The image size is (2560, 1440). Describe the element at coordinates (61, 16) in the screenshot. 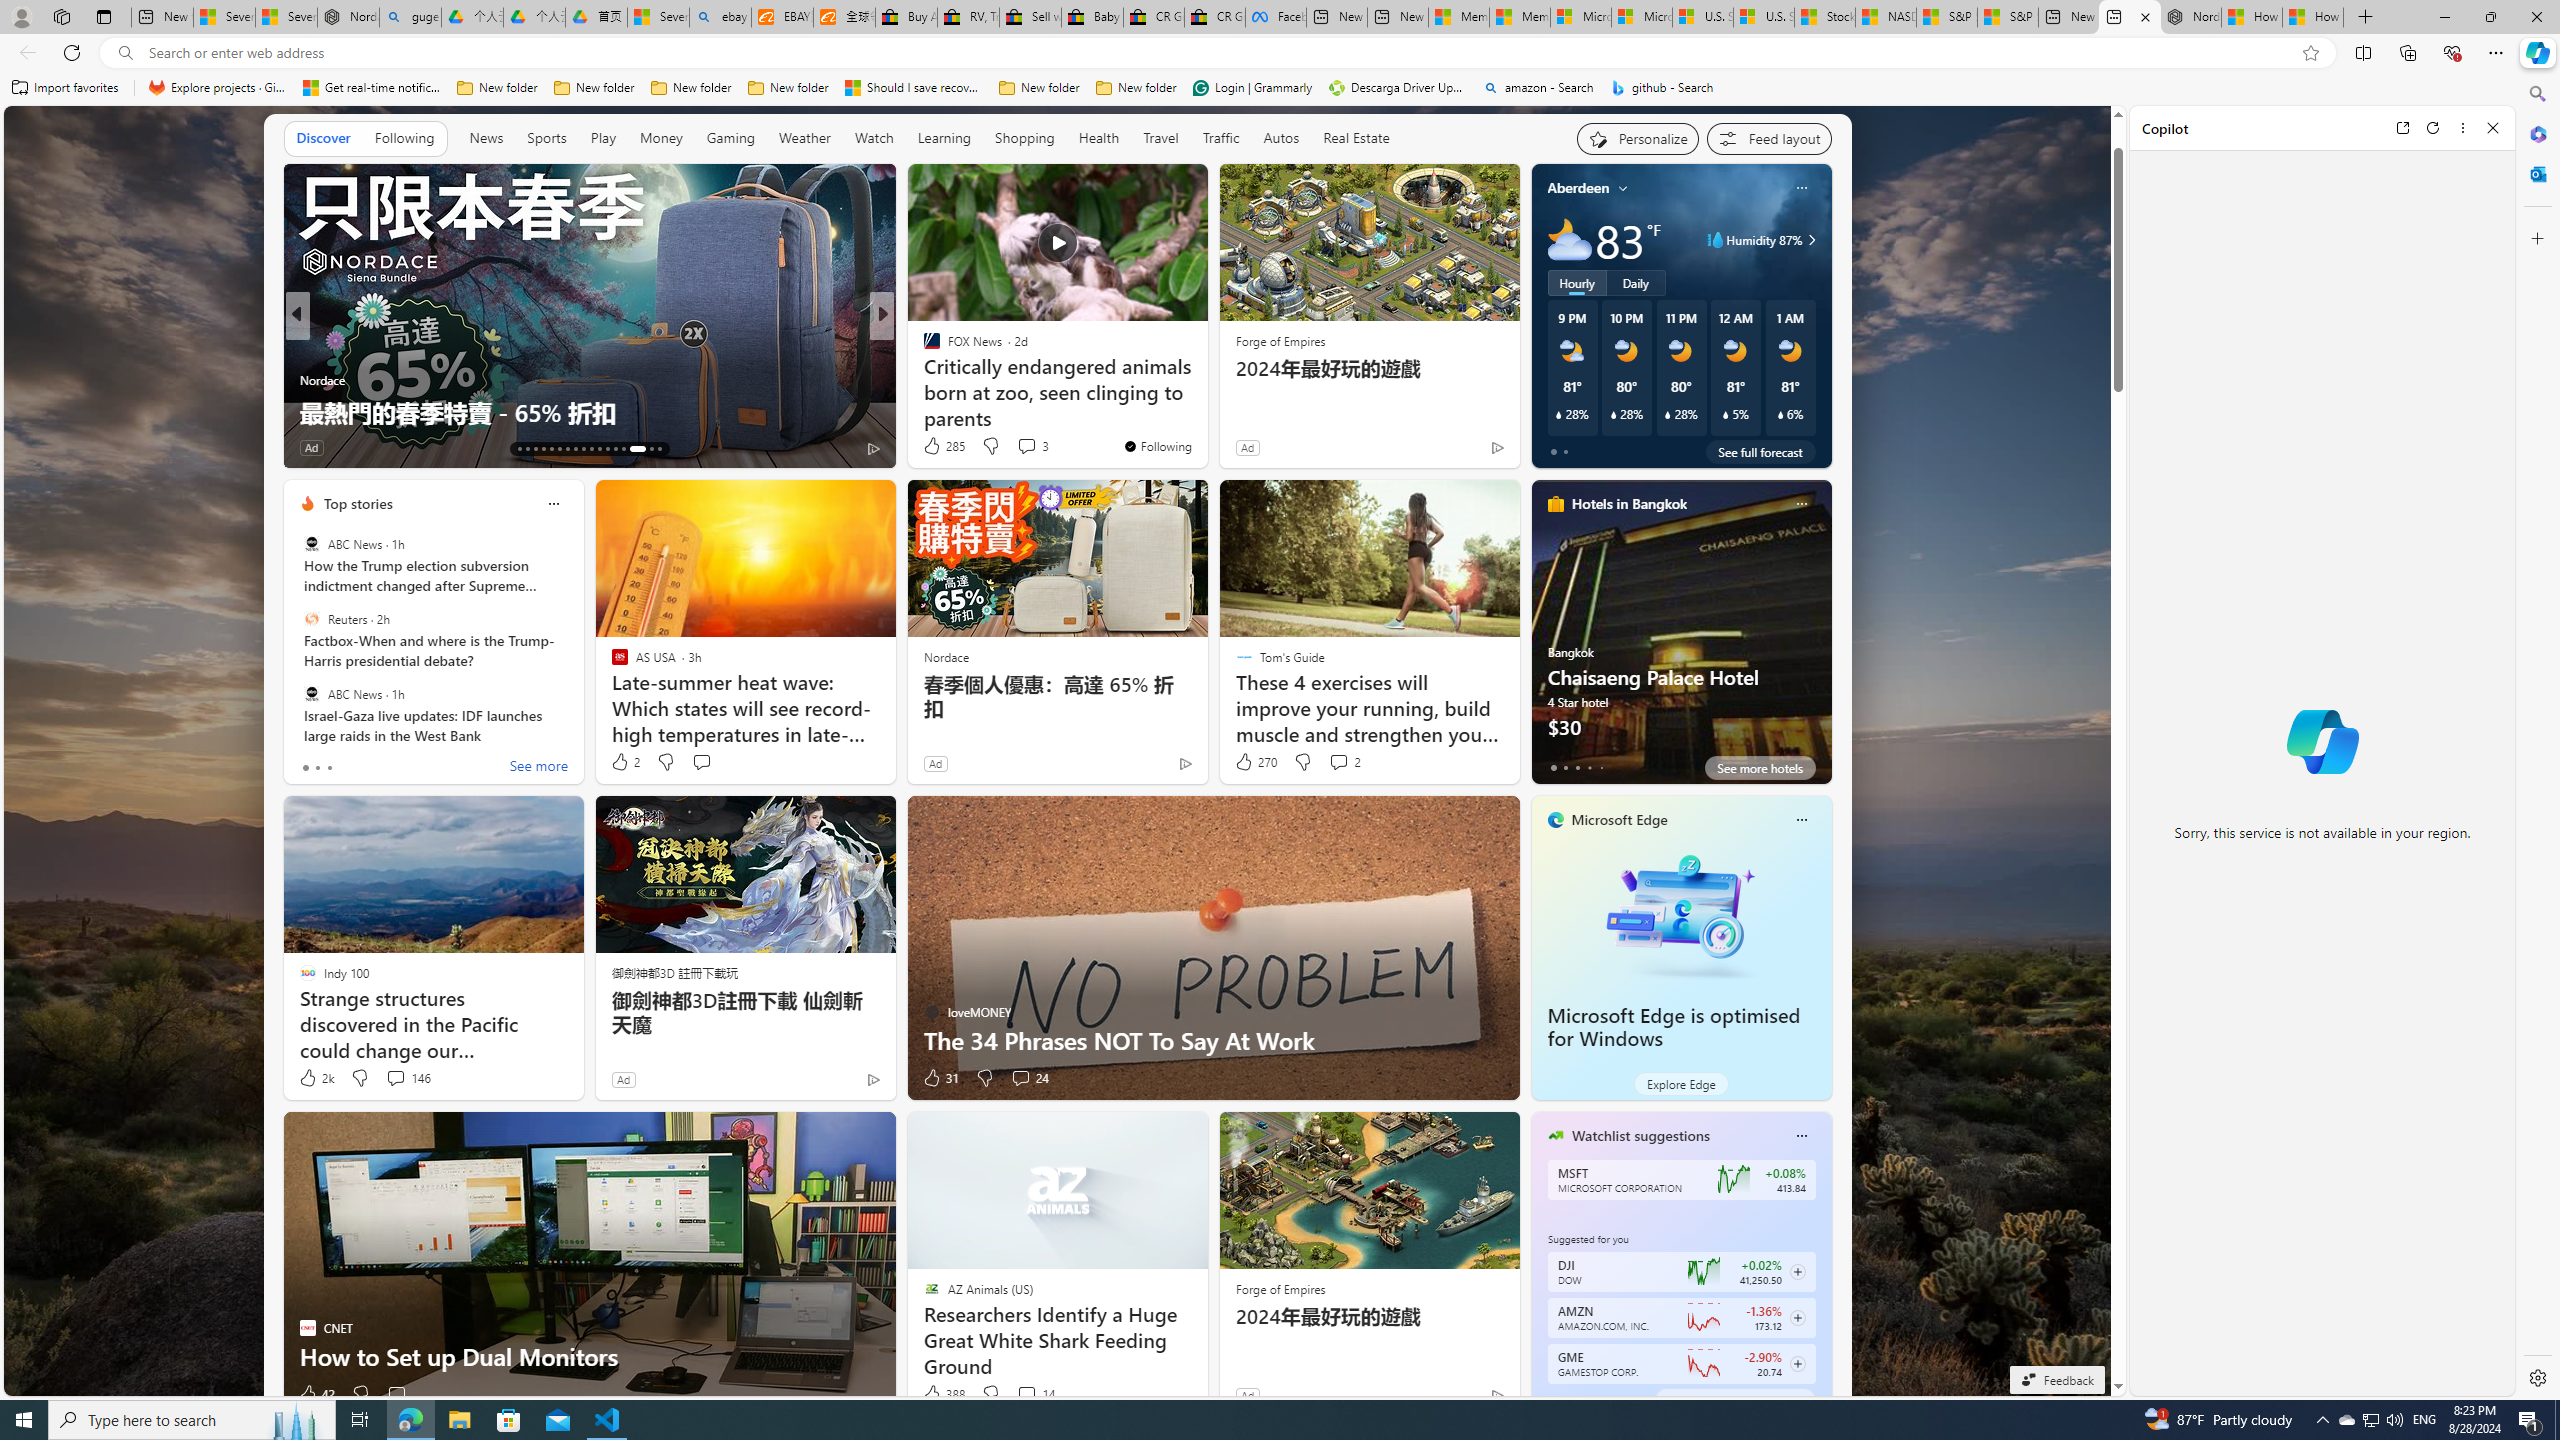

I see `Workspaces` at that location.